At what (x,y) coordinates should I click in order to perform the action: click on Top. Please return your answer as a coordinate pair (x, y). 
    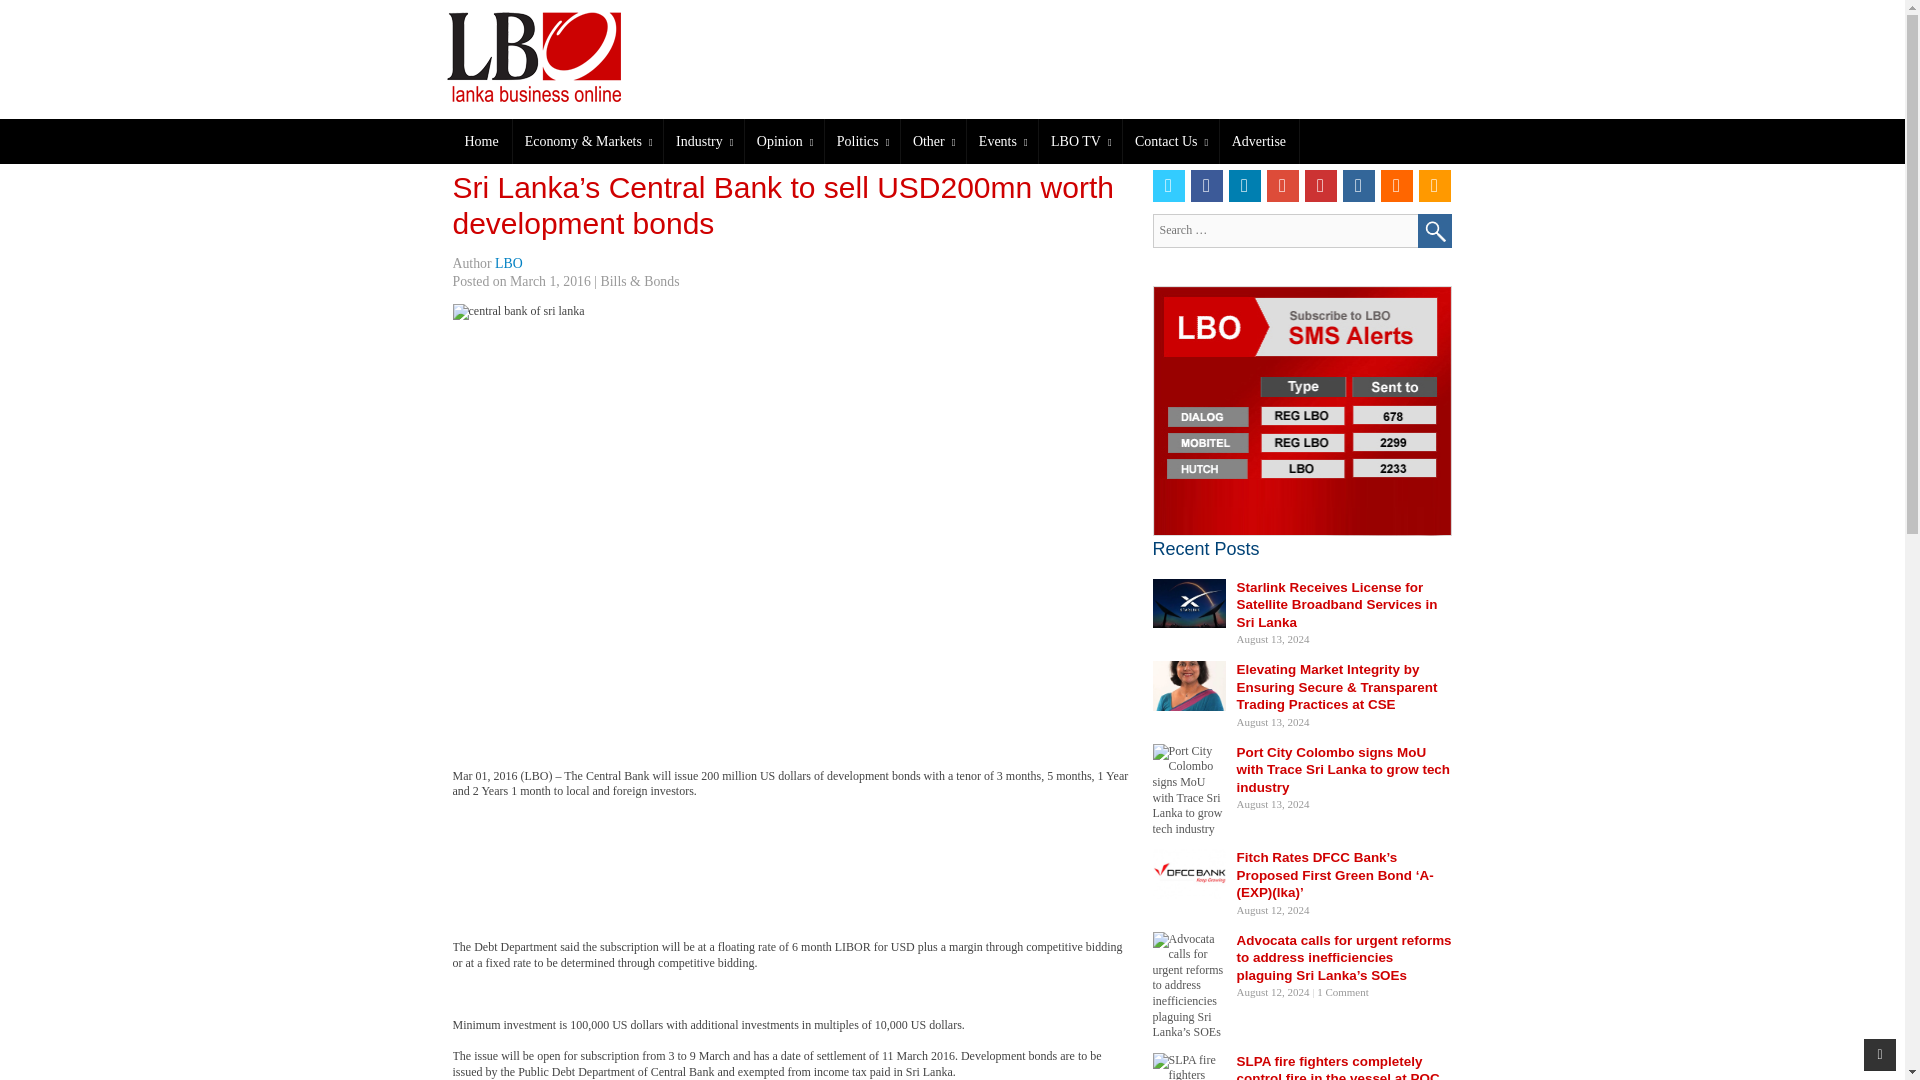
    Looking at the image, I should click on (1880, 1054).